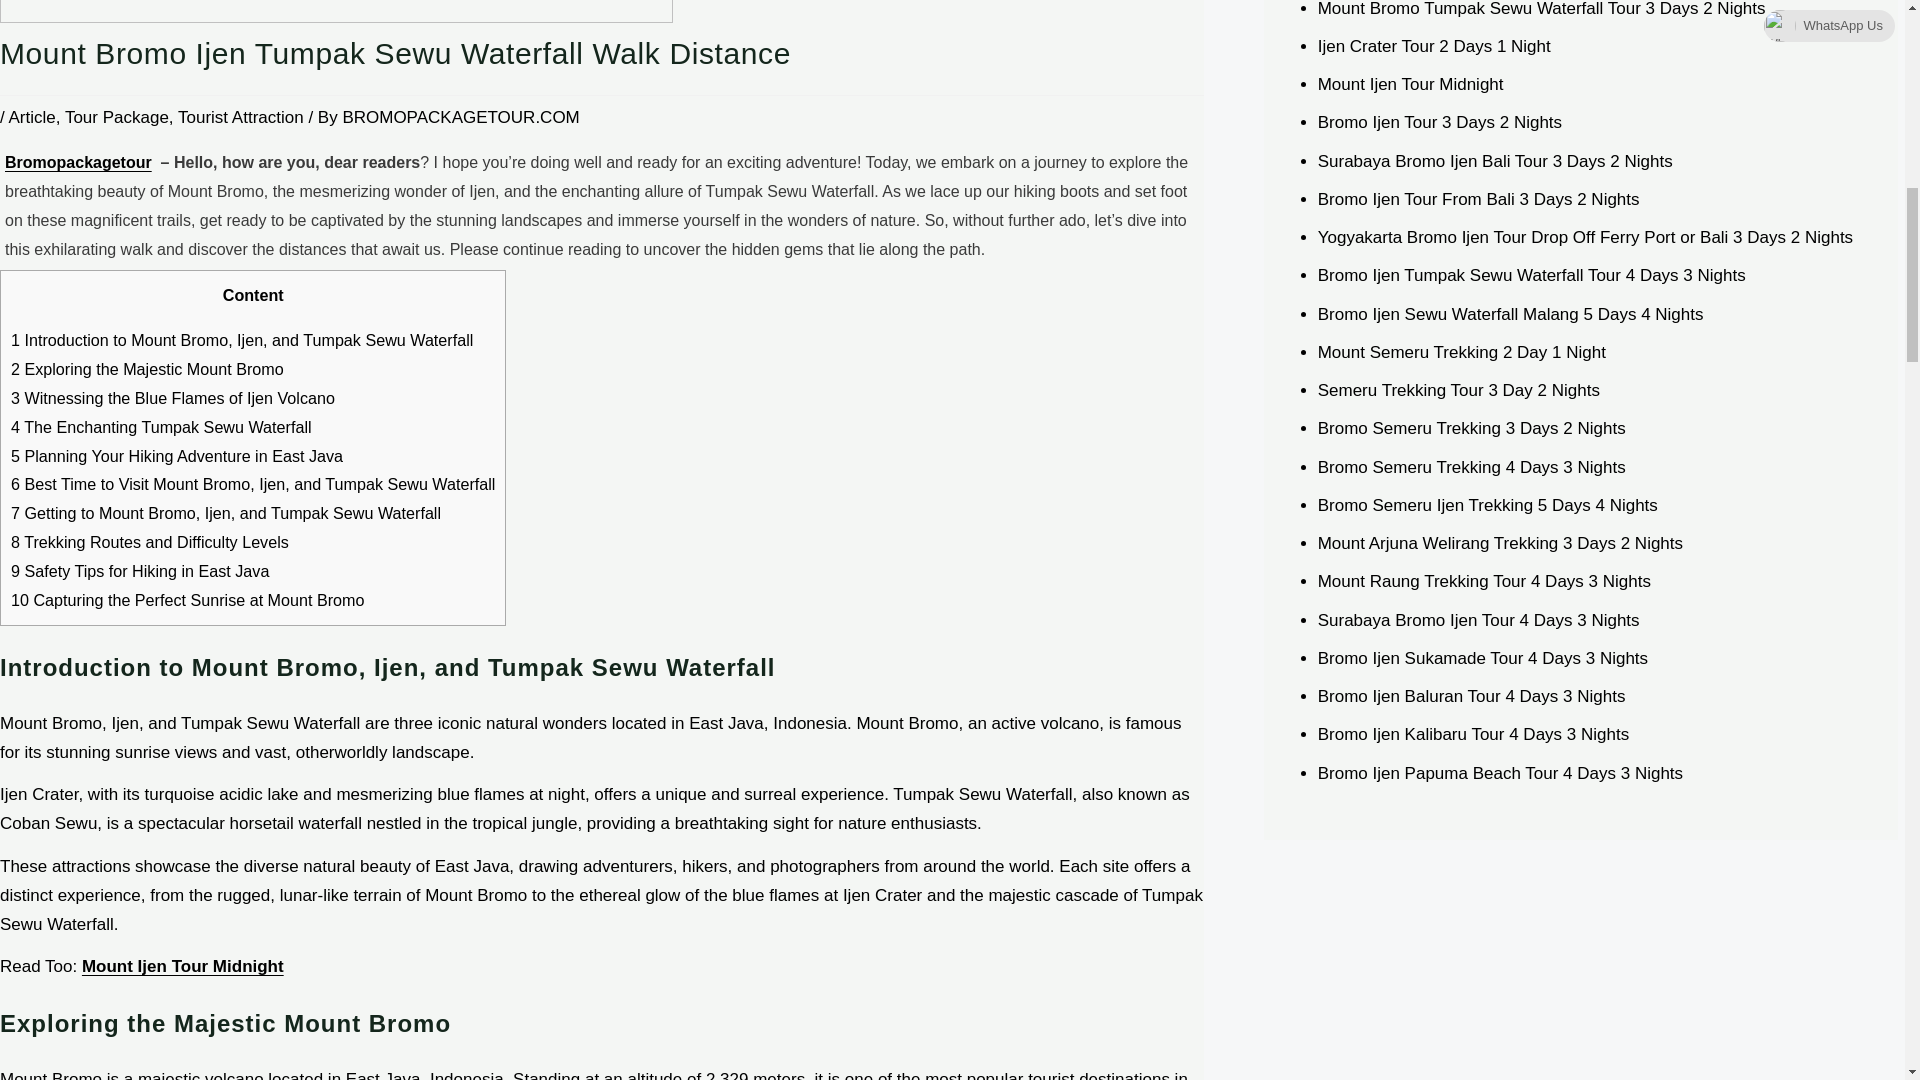  I want to click on Mount Ijen Tour Midnight, so click(183, 966).